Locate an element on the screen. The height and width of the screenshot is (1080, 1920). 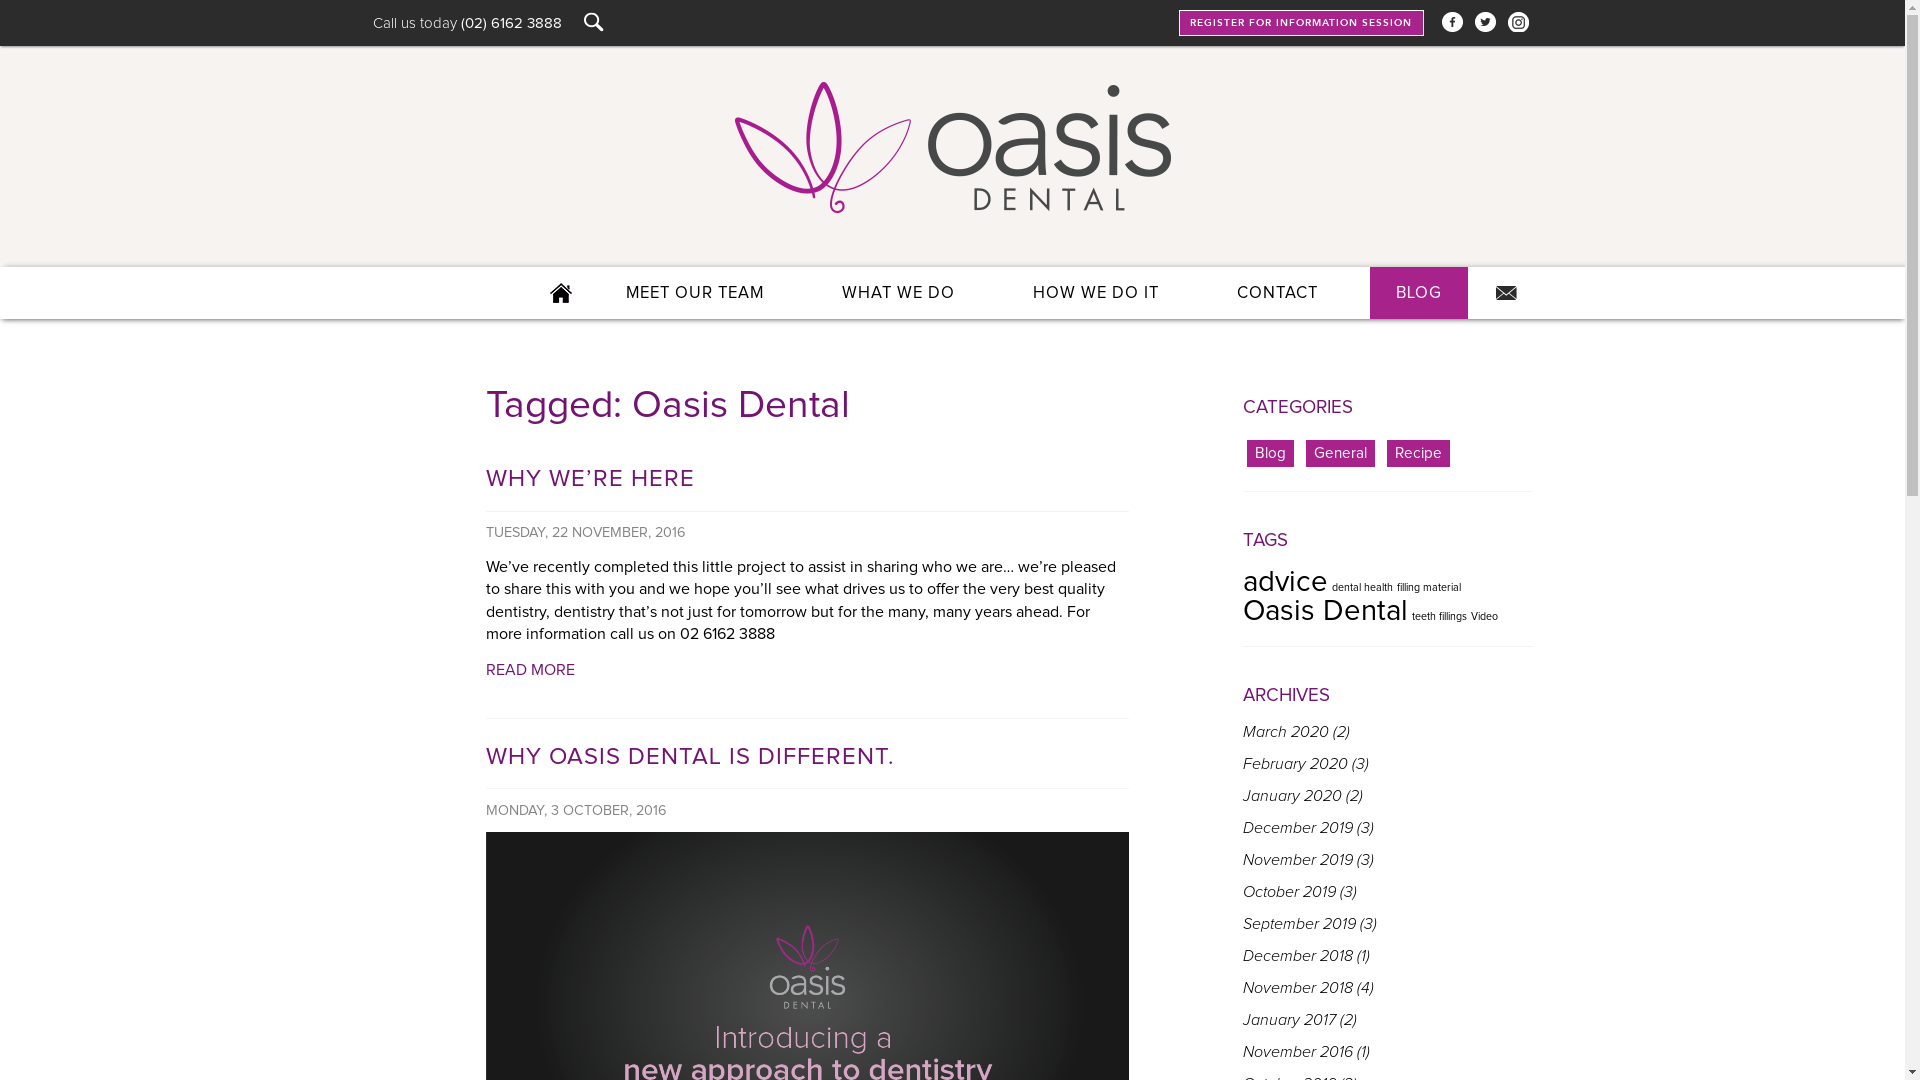
BLOG is located at coordinates (1419, 293).